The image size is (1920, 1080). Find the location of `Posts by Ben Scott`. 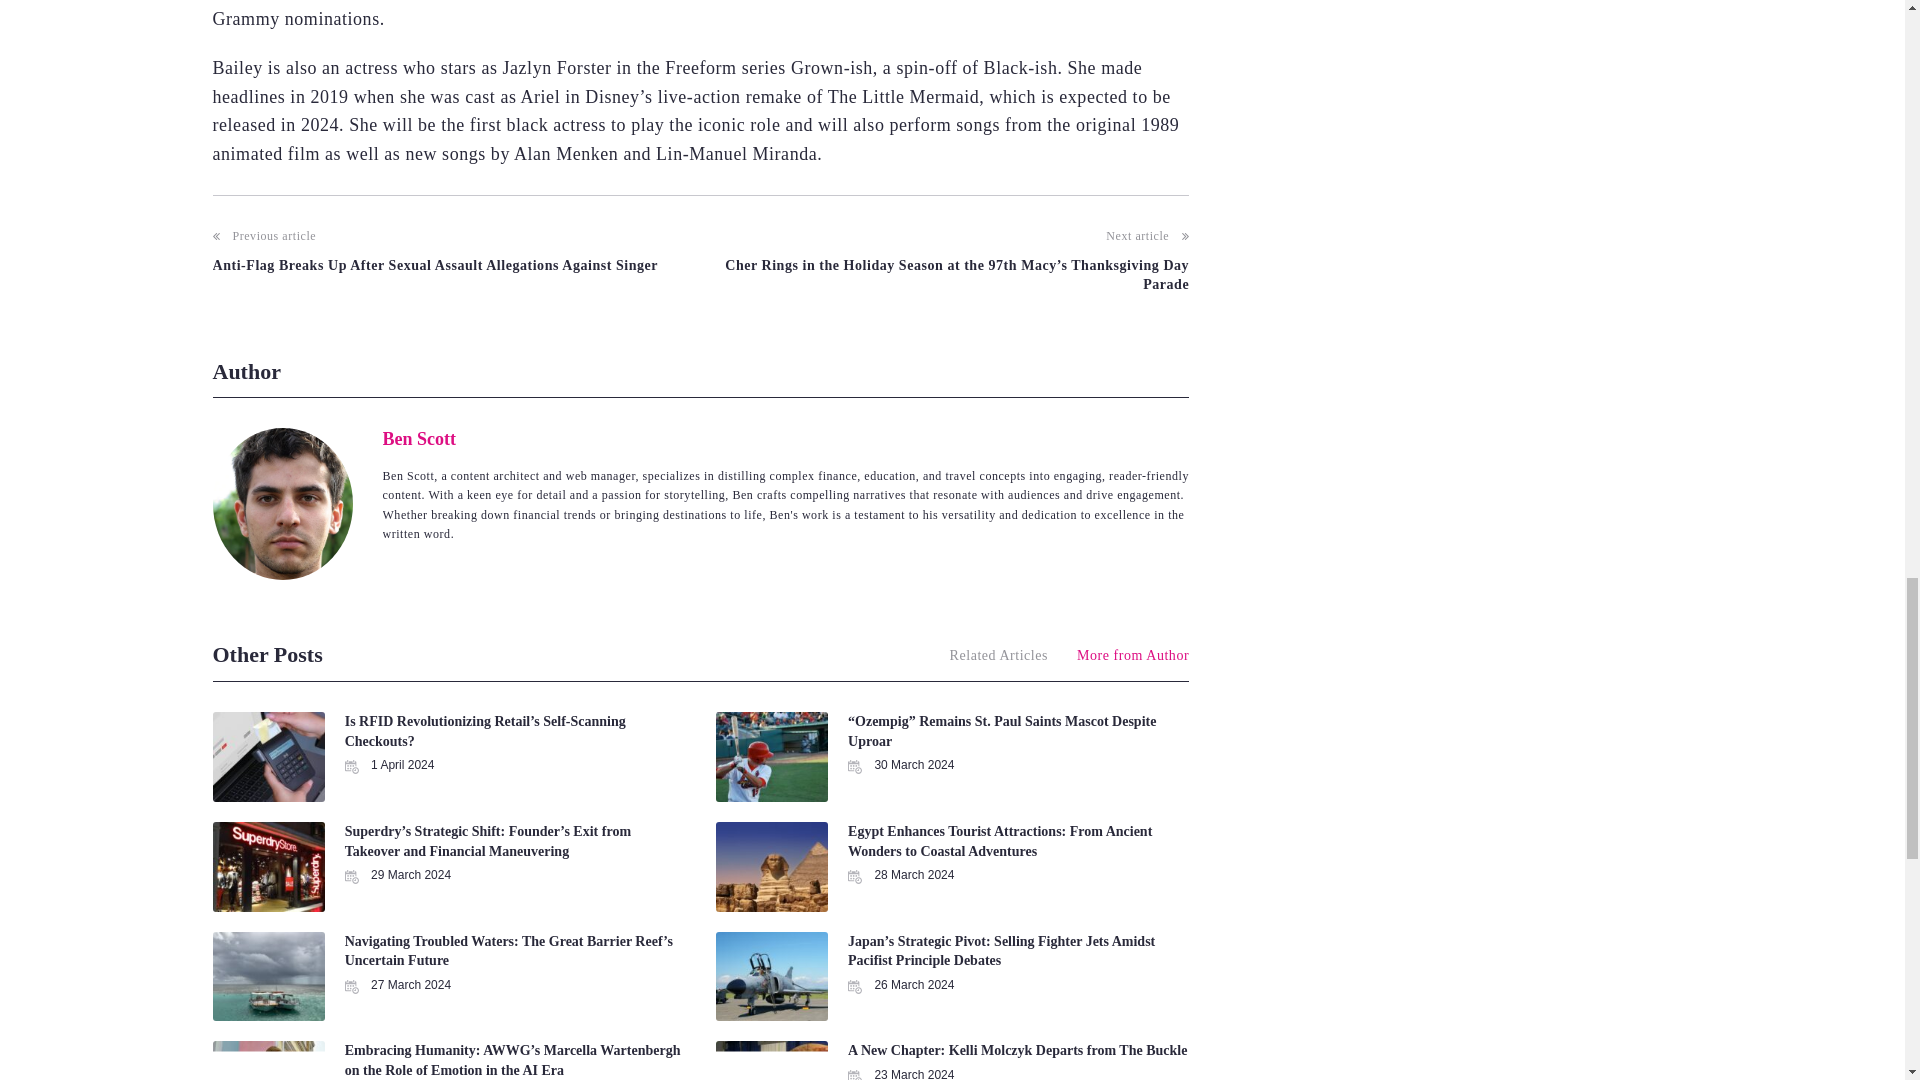

Posts by Ben Scott is located at coordinates (419, 438).